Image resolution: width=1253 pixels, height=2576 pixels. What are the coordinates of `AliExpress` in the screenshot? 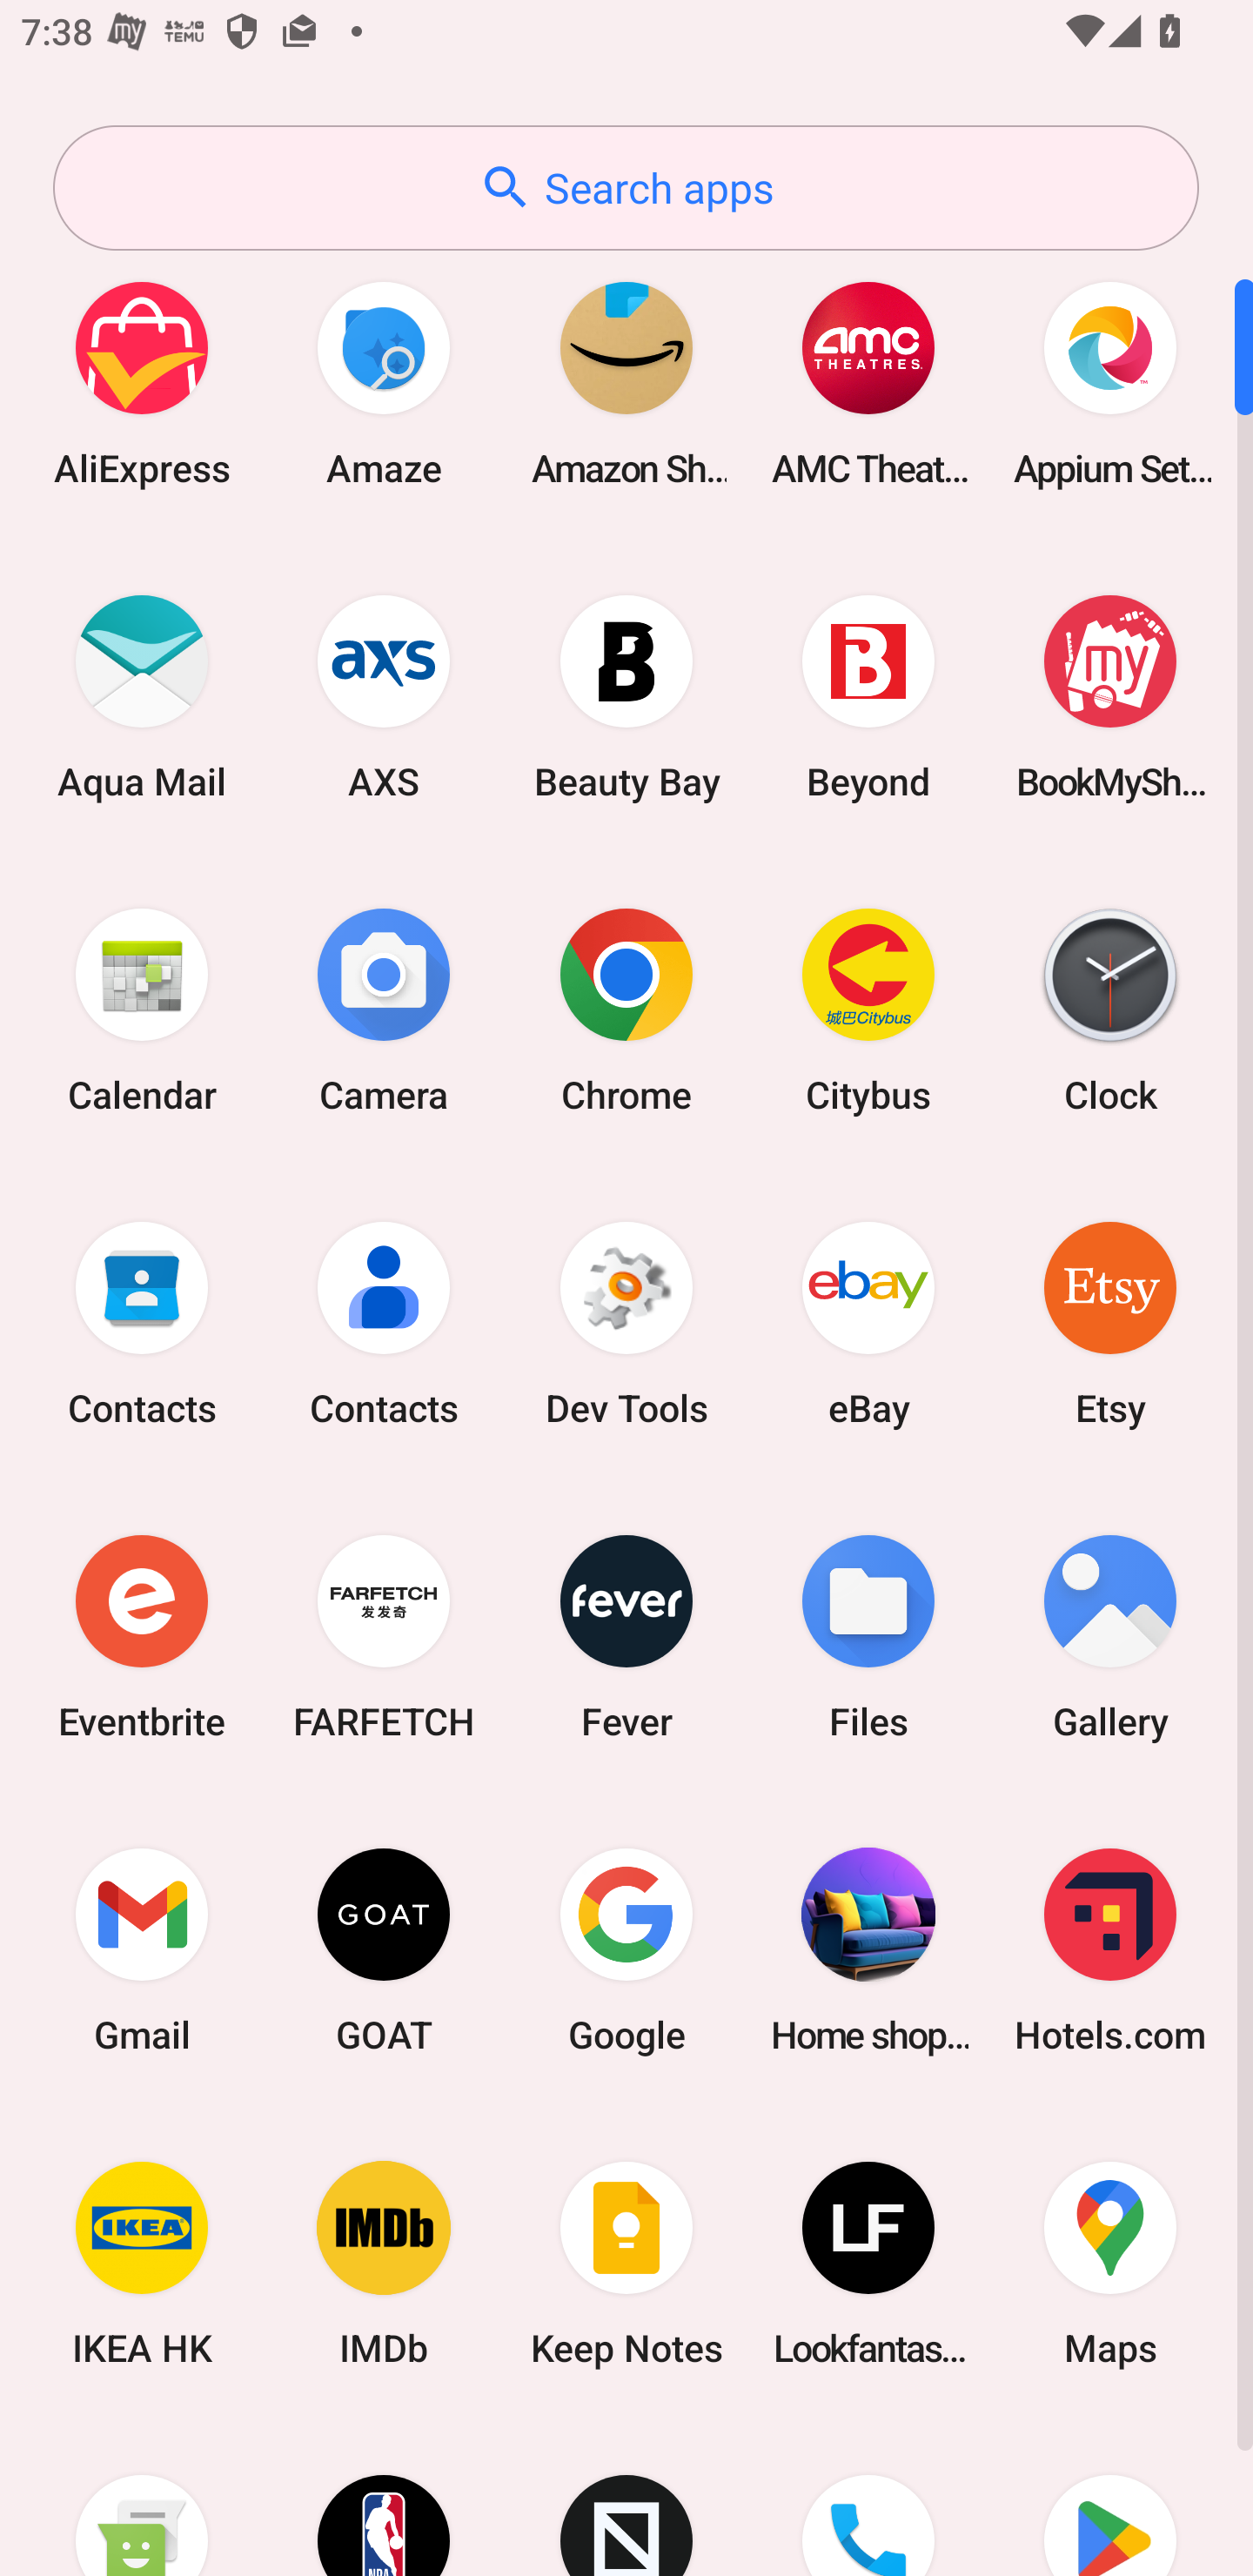 It's located at (142, 383).